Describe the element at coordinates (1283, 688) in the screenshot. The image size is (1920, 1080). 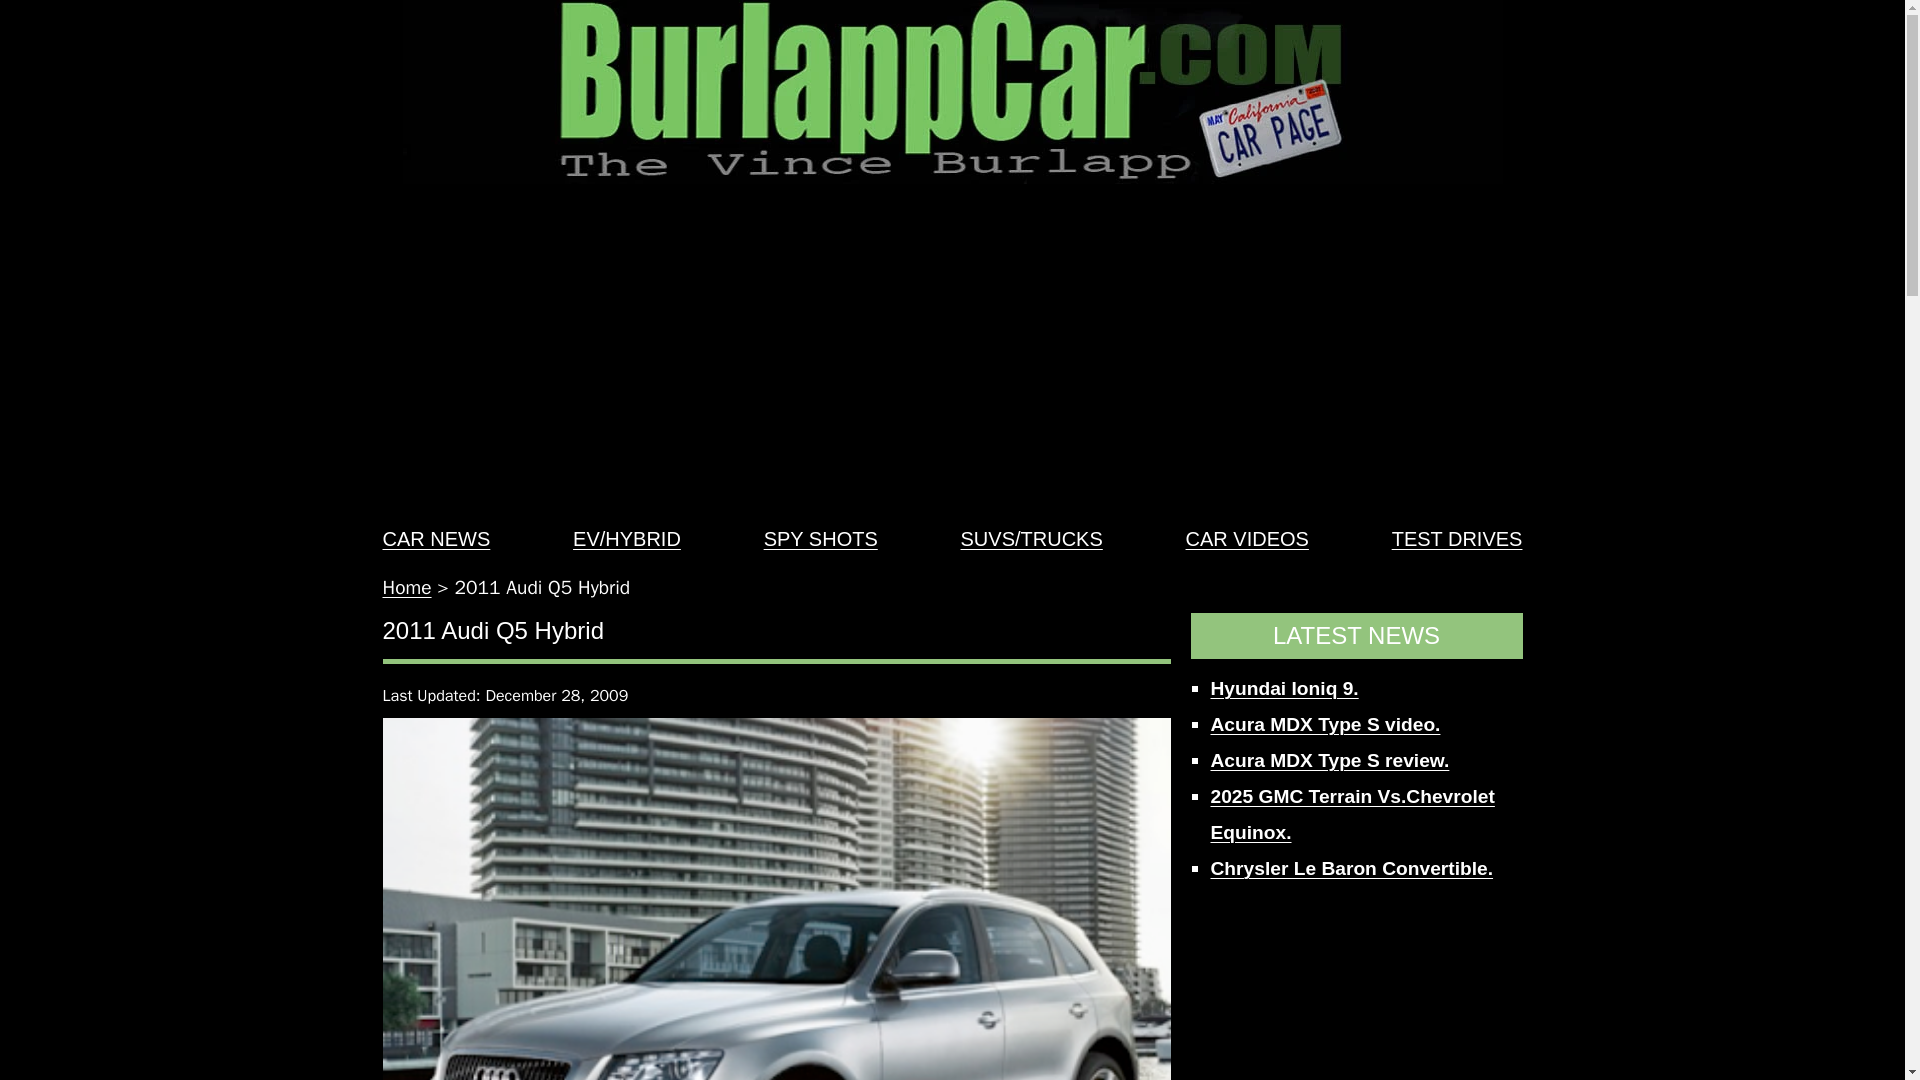
I see `Hyundai Ioniq 9.` at that location.